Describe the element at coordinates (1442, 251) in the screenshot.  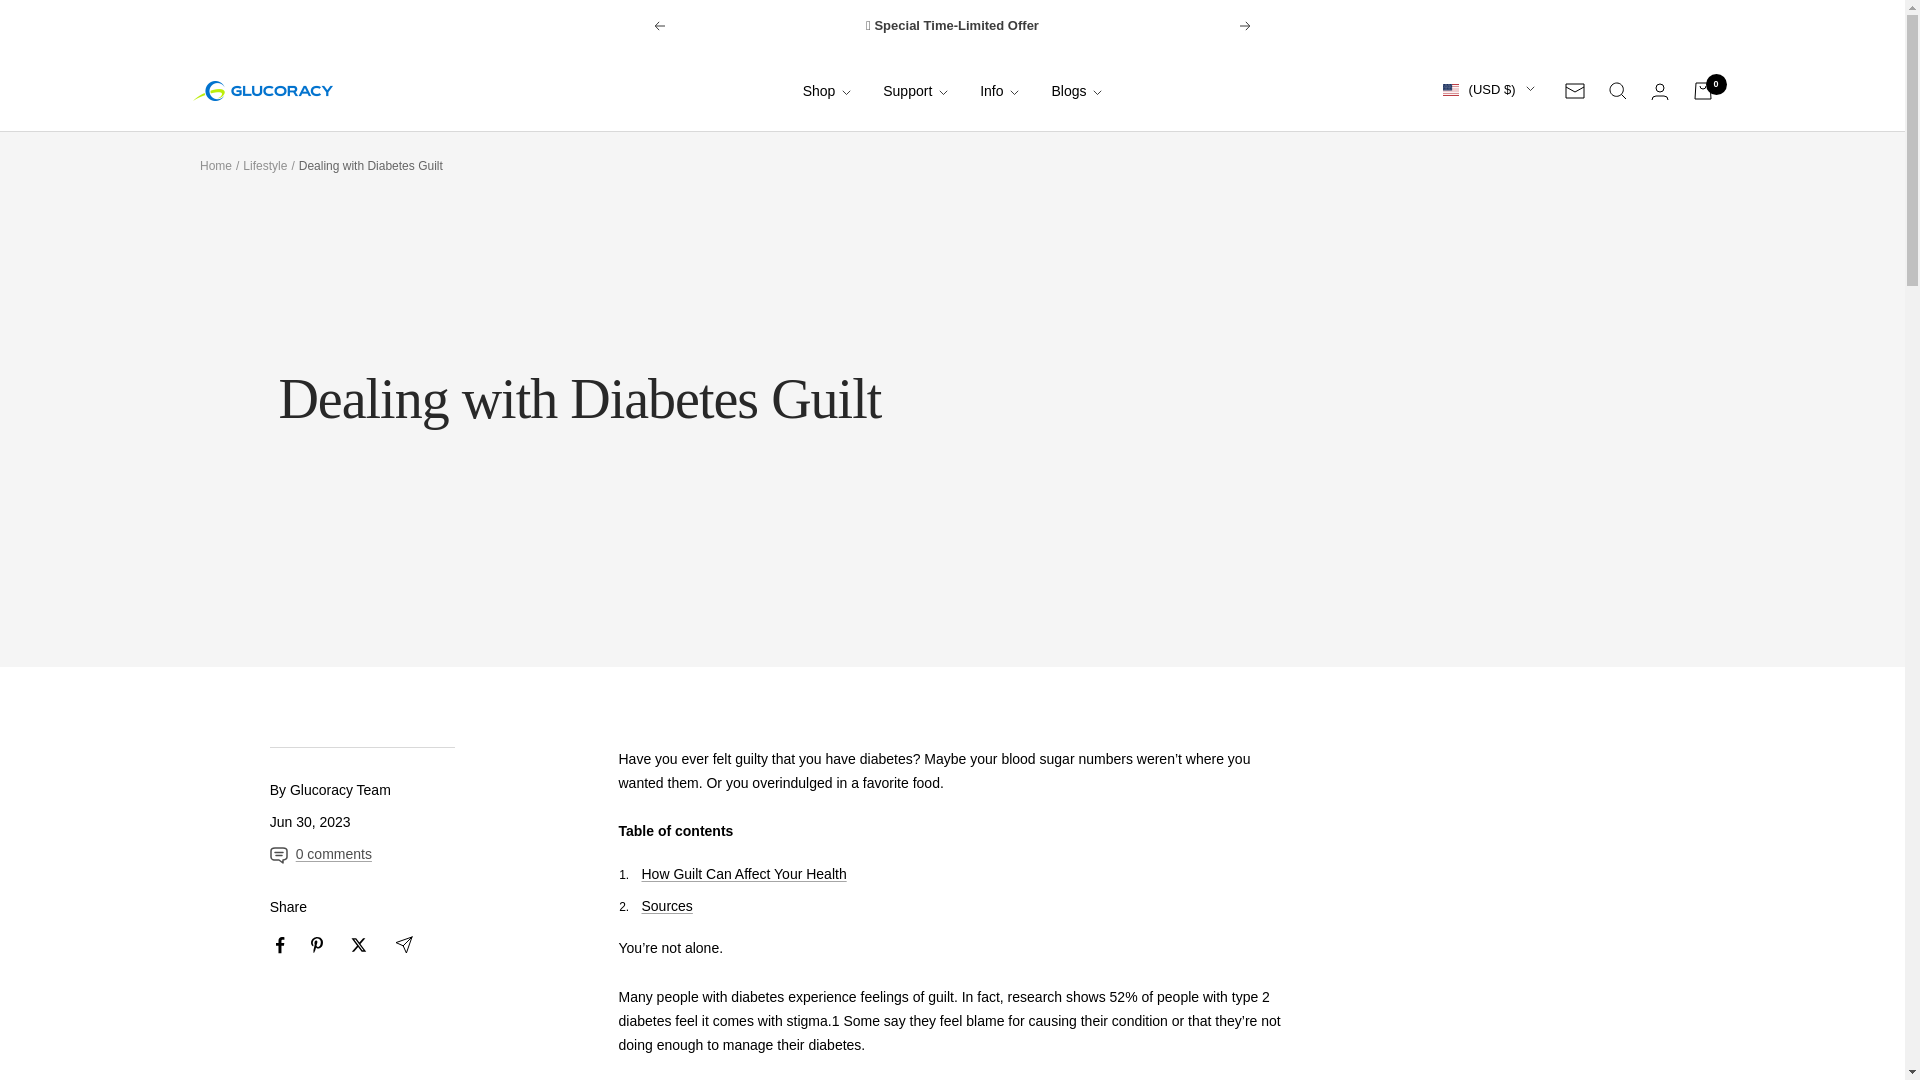
I see `DE` at that location.